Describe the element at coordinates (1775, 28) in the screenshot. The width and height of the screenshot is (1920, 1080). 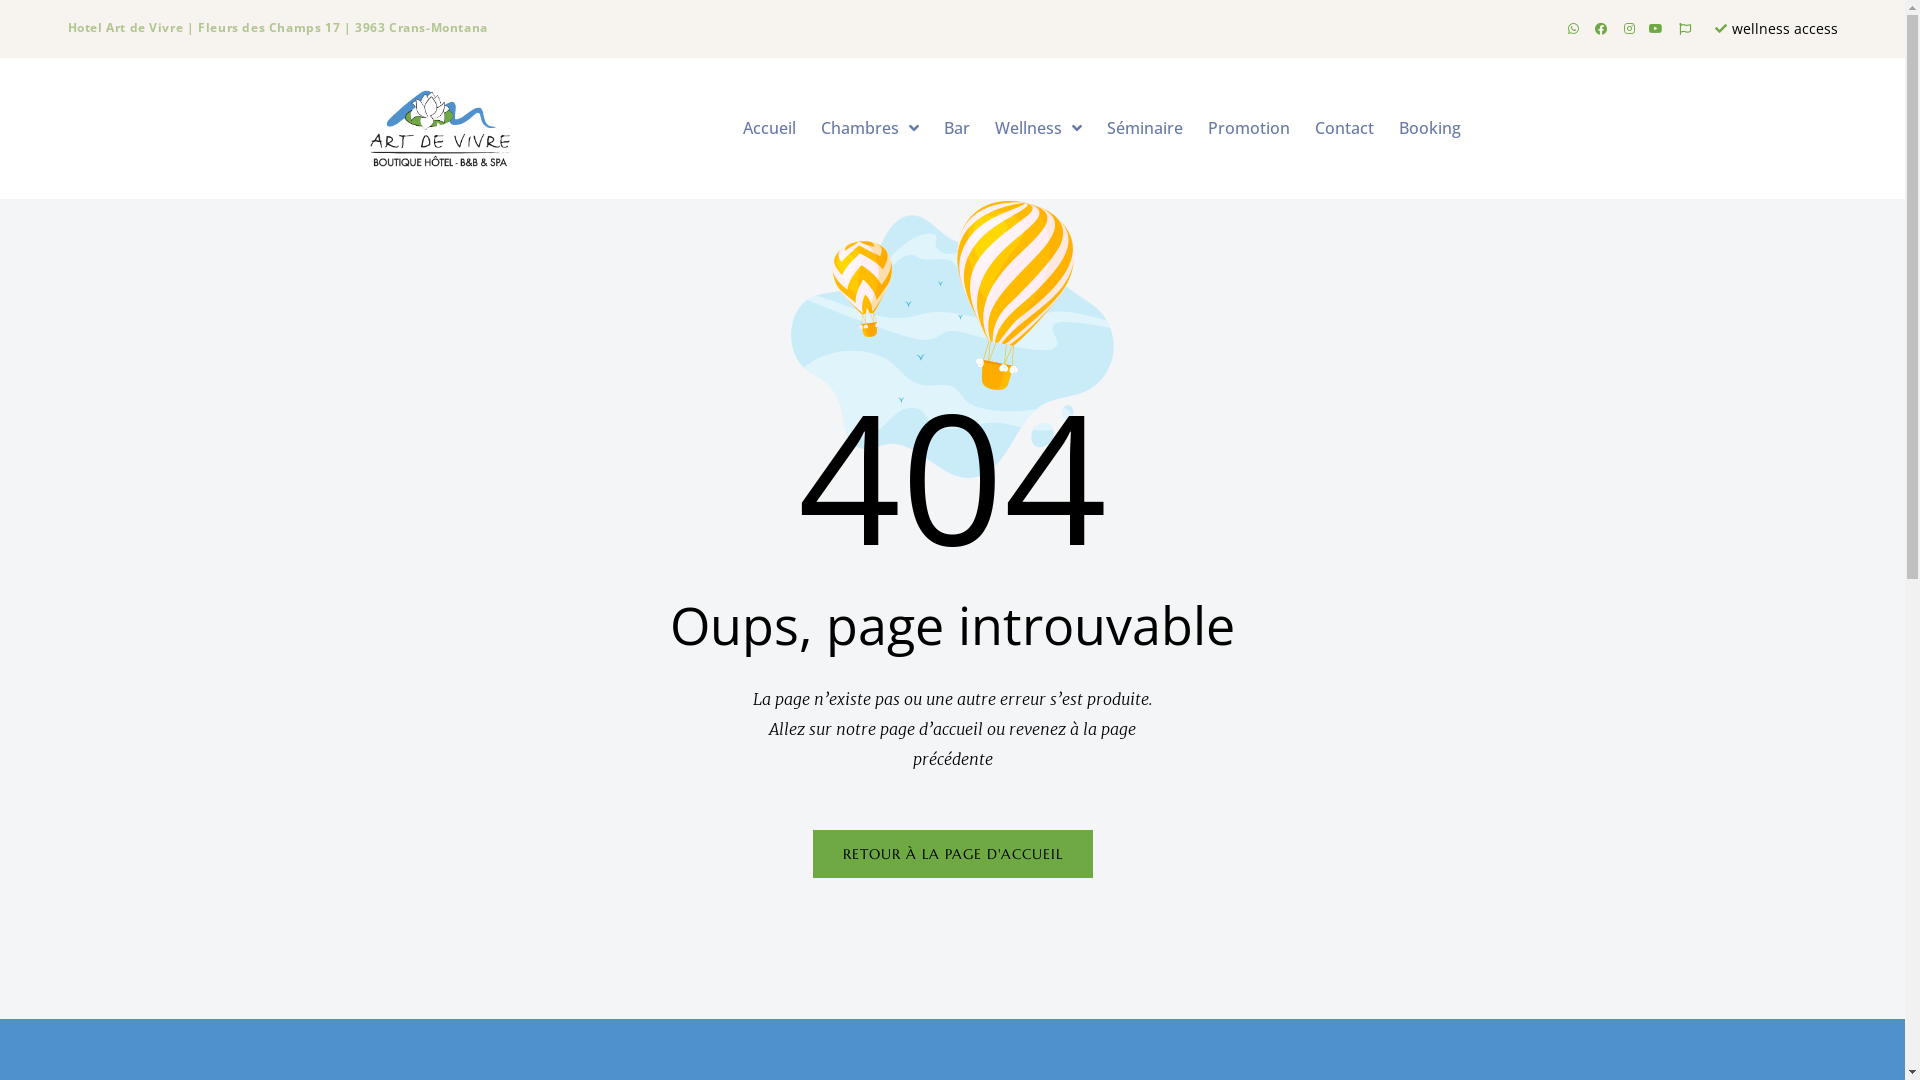
I see `wellness access` at that location.